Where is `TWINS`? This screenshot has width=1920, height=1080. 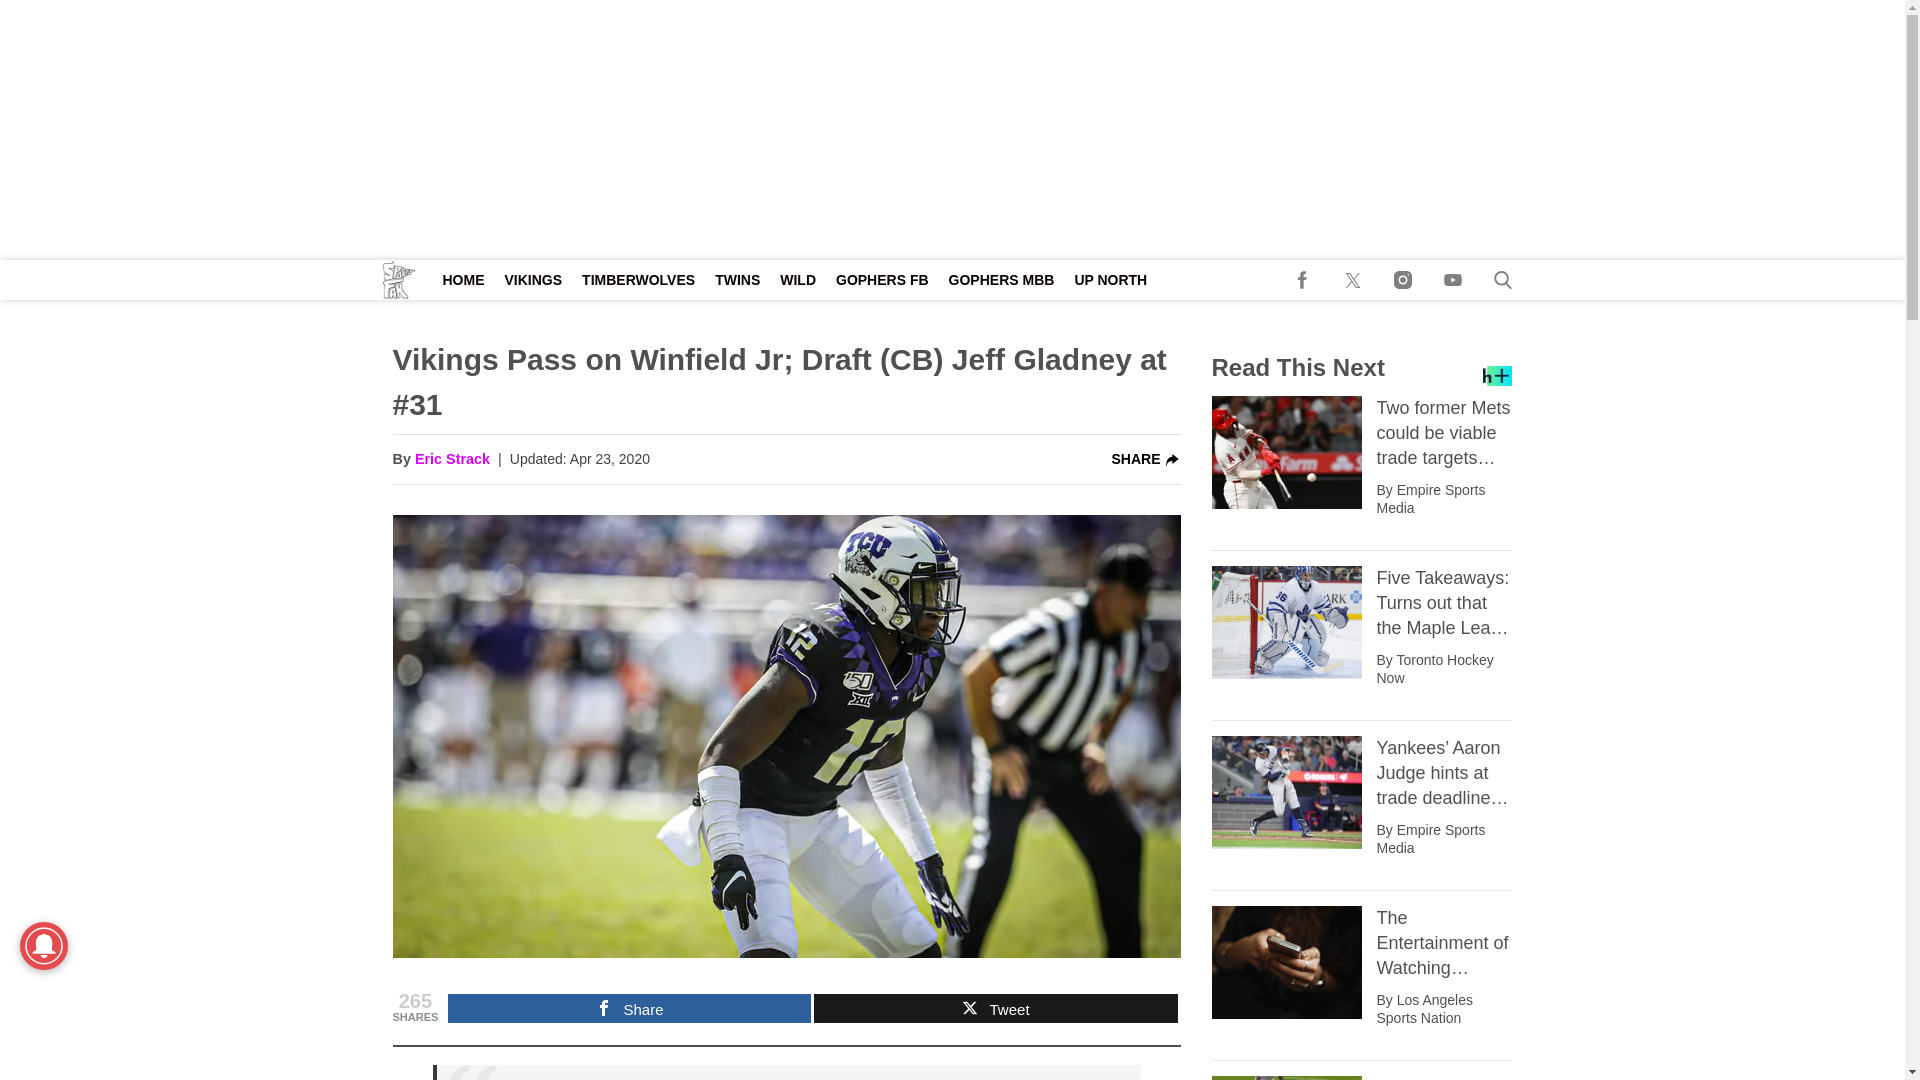 TWINS is located at coordinates (736, 280).